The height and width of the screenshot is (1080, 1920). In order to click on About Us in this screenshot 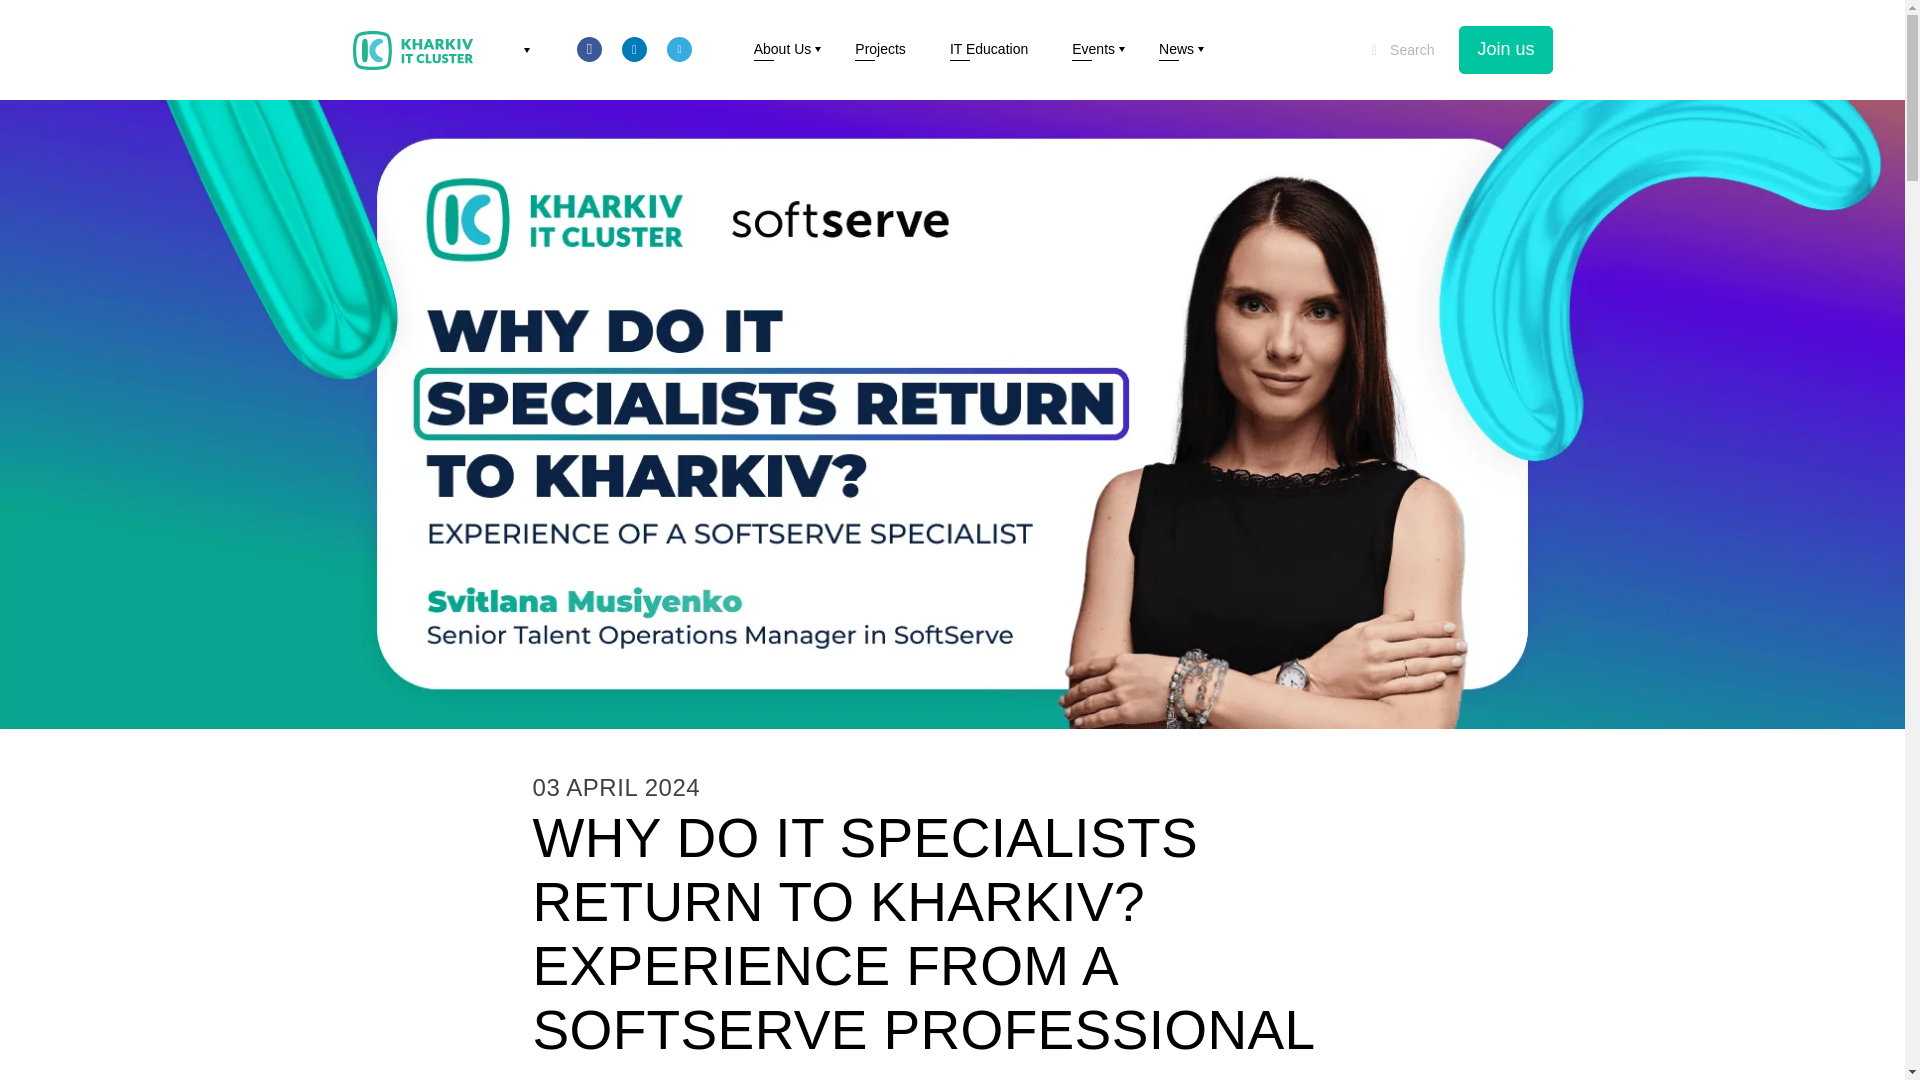, I will do `click(783, 49)`.